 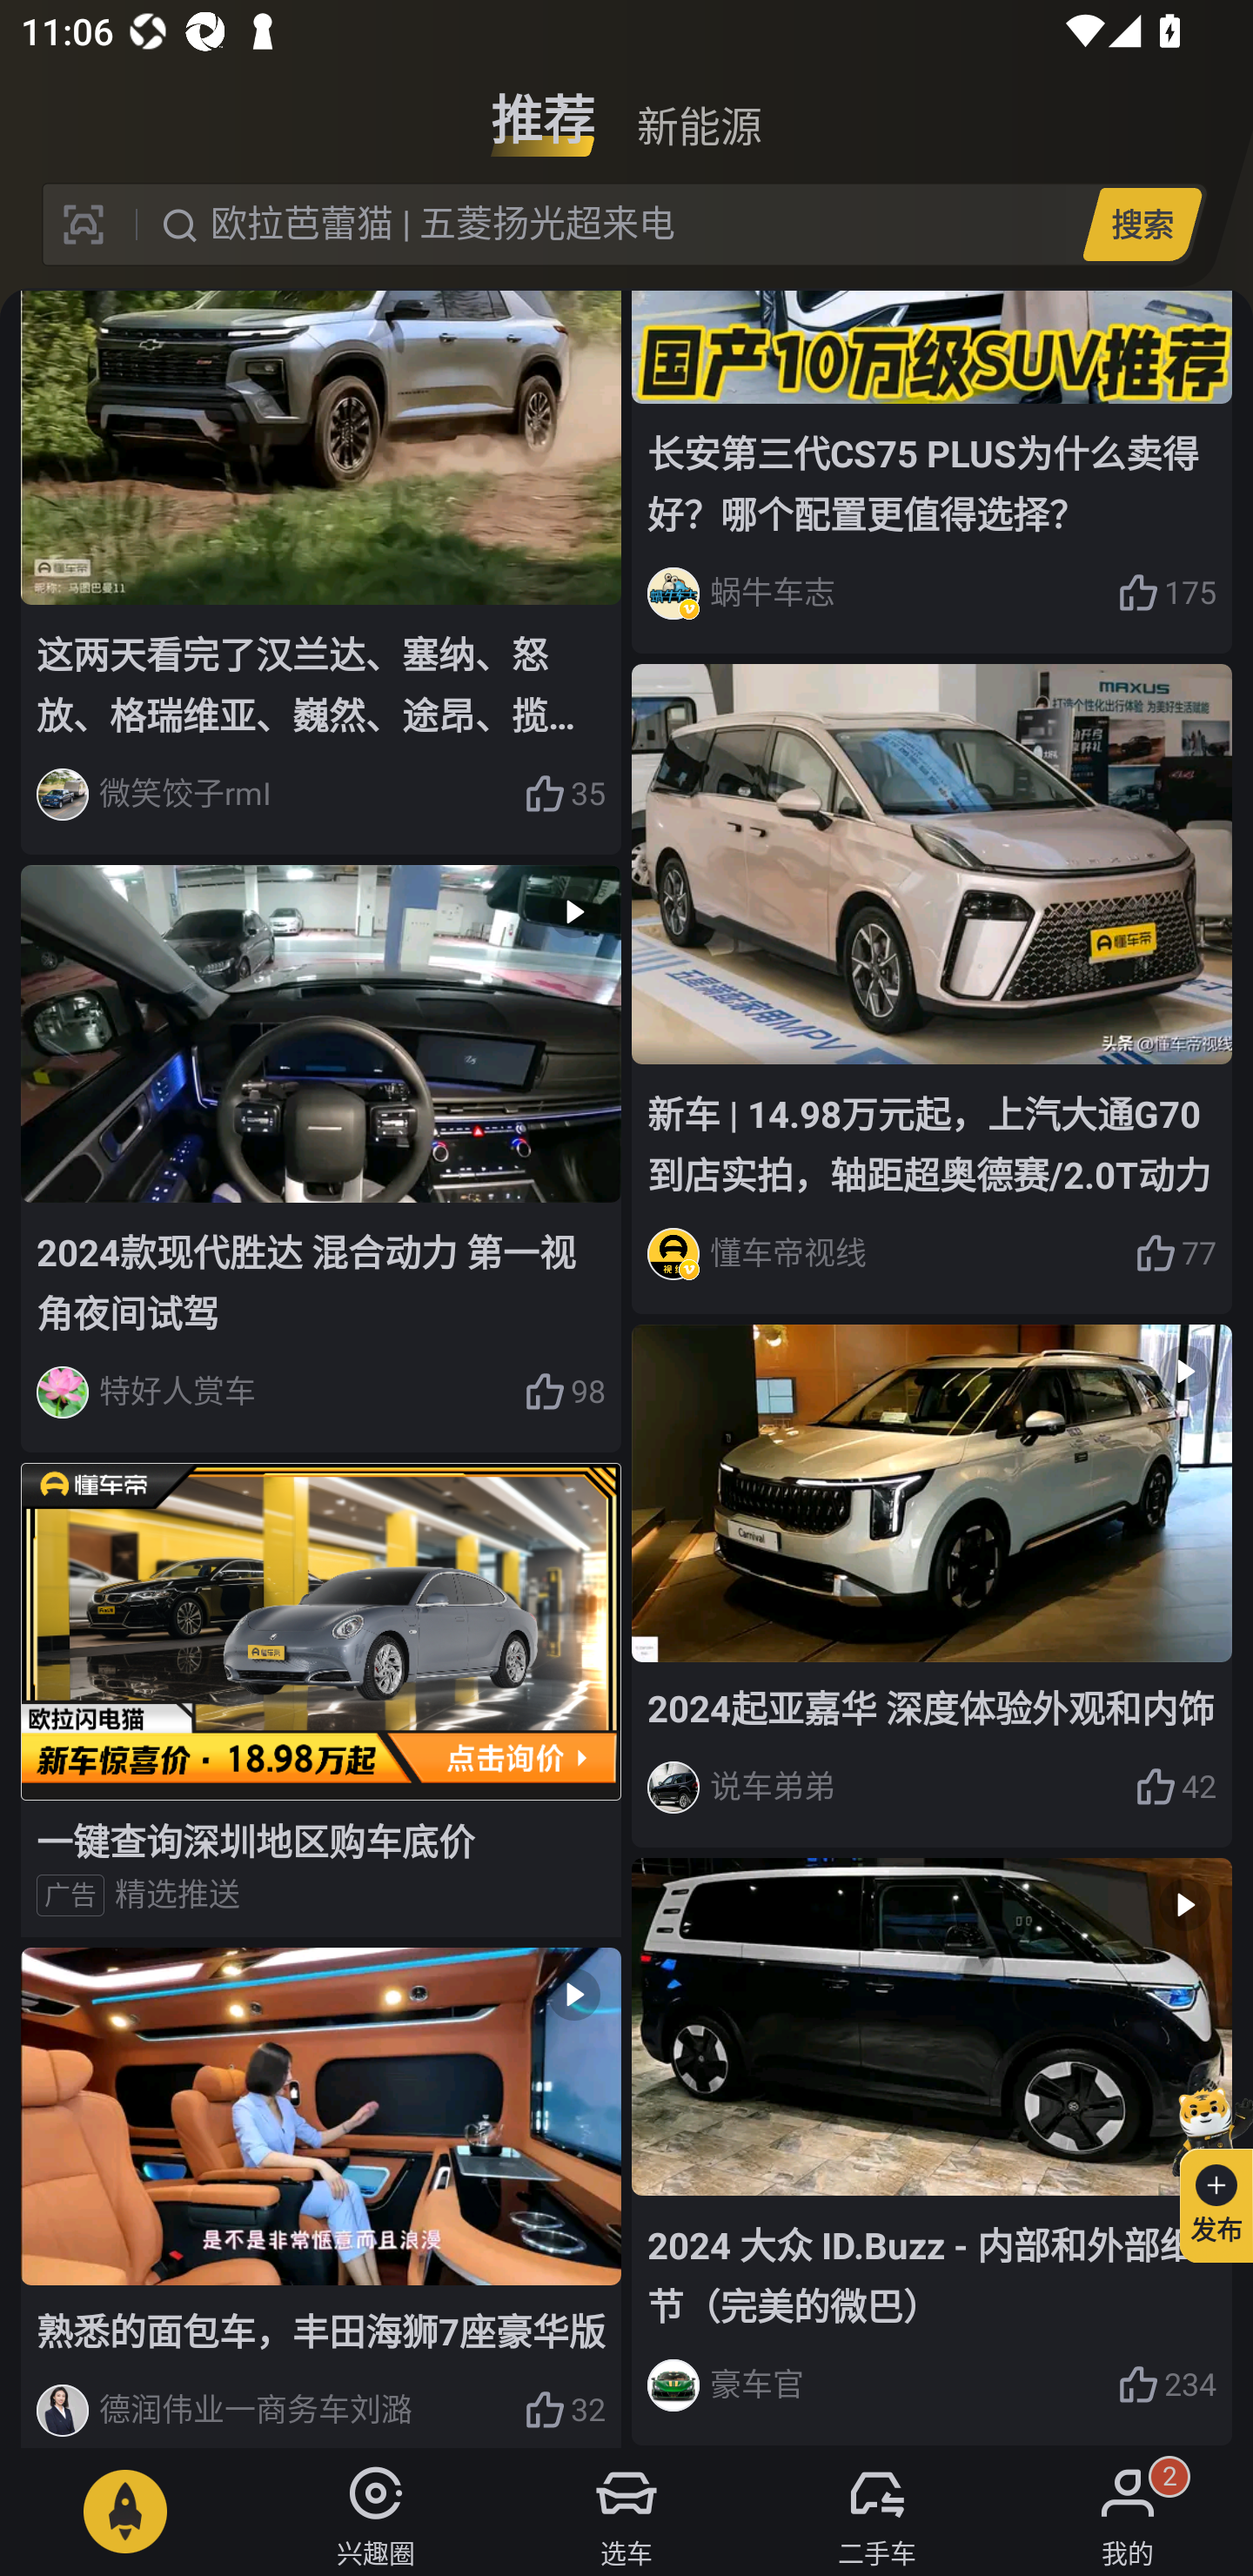 What do you see at coordinates (1142, 224) in the screenshot?
I see `搜索` at bounding box center [1142, 224].